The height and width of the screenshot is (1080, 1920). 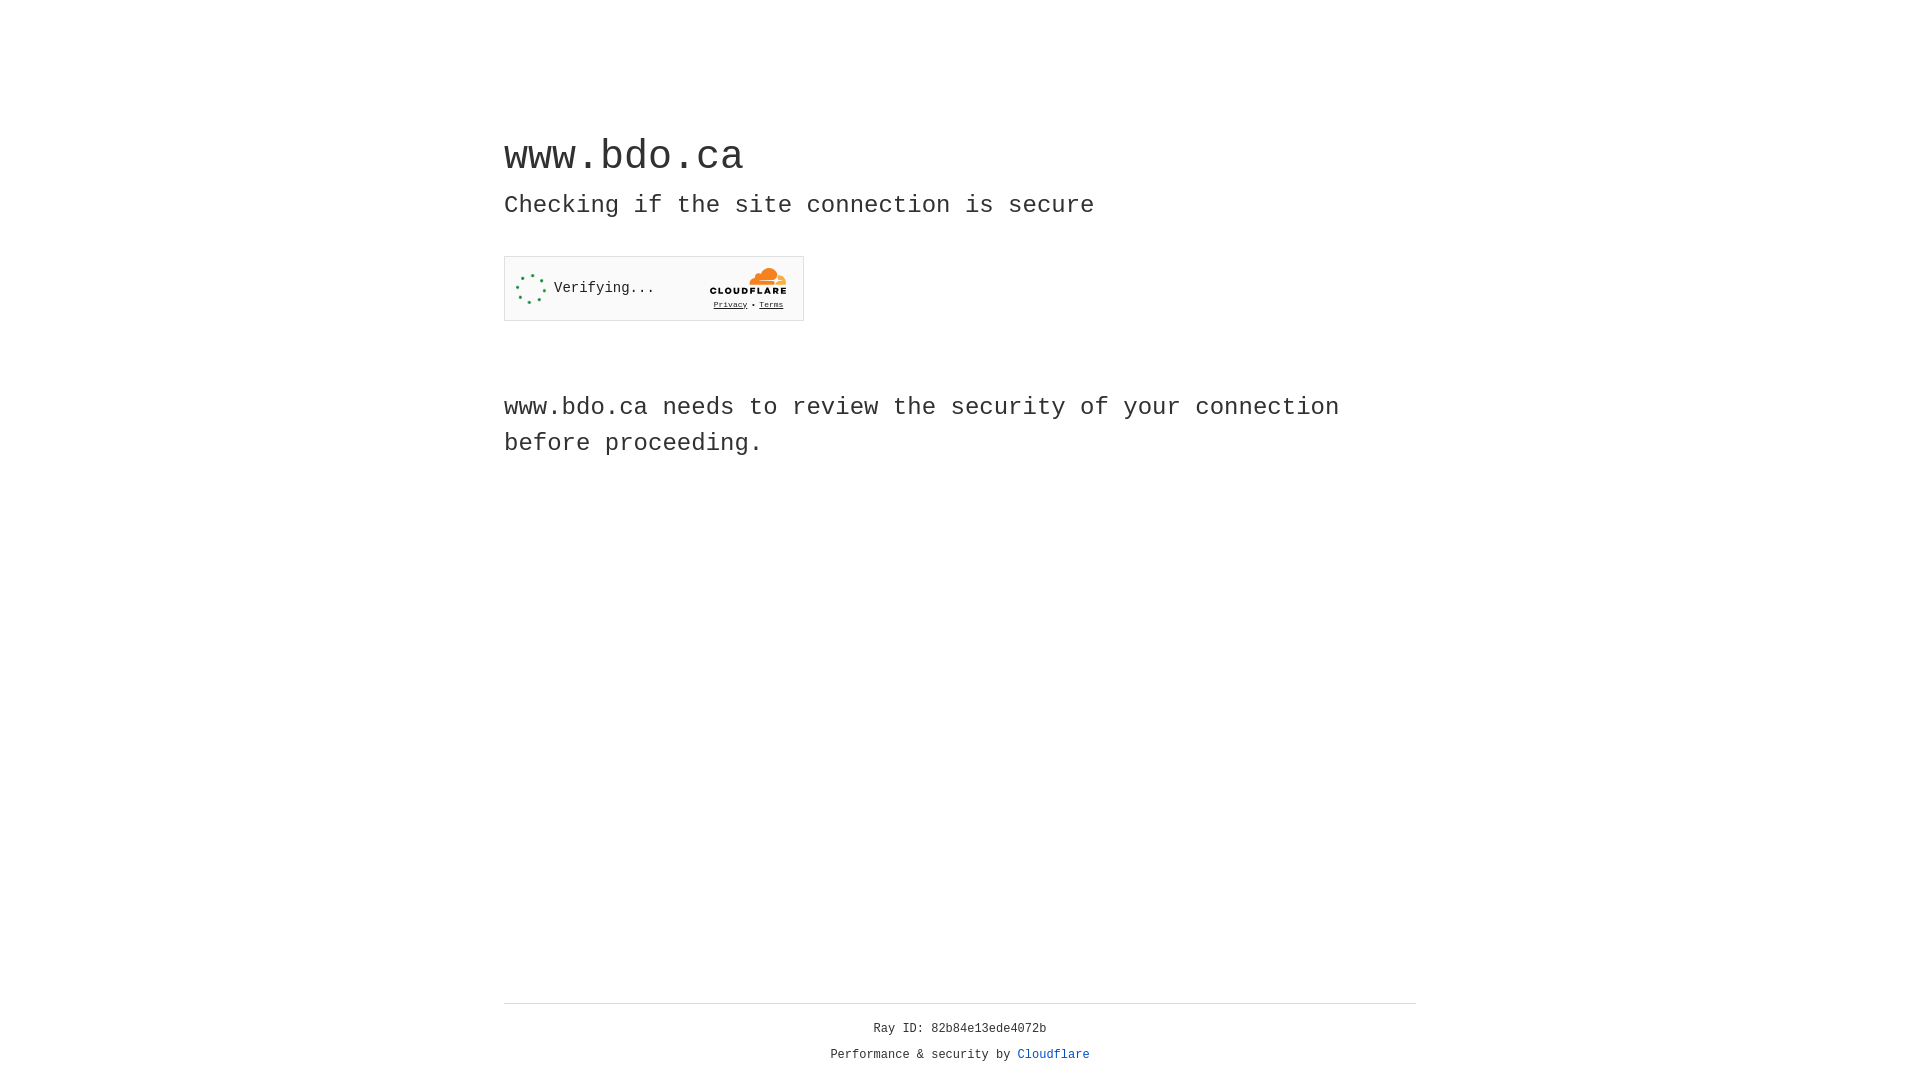 What do you see at coordinates (1054, 1055) in the screenshot?
I see `Cloudflare` at bounding box center [1054, 1055].